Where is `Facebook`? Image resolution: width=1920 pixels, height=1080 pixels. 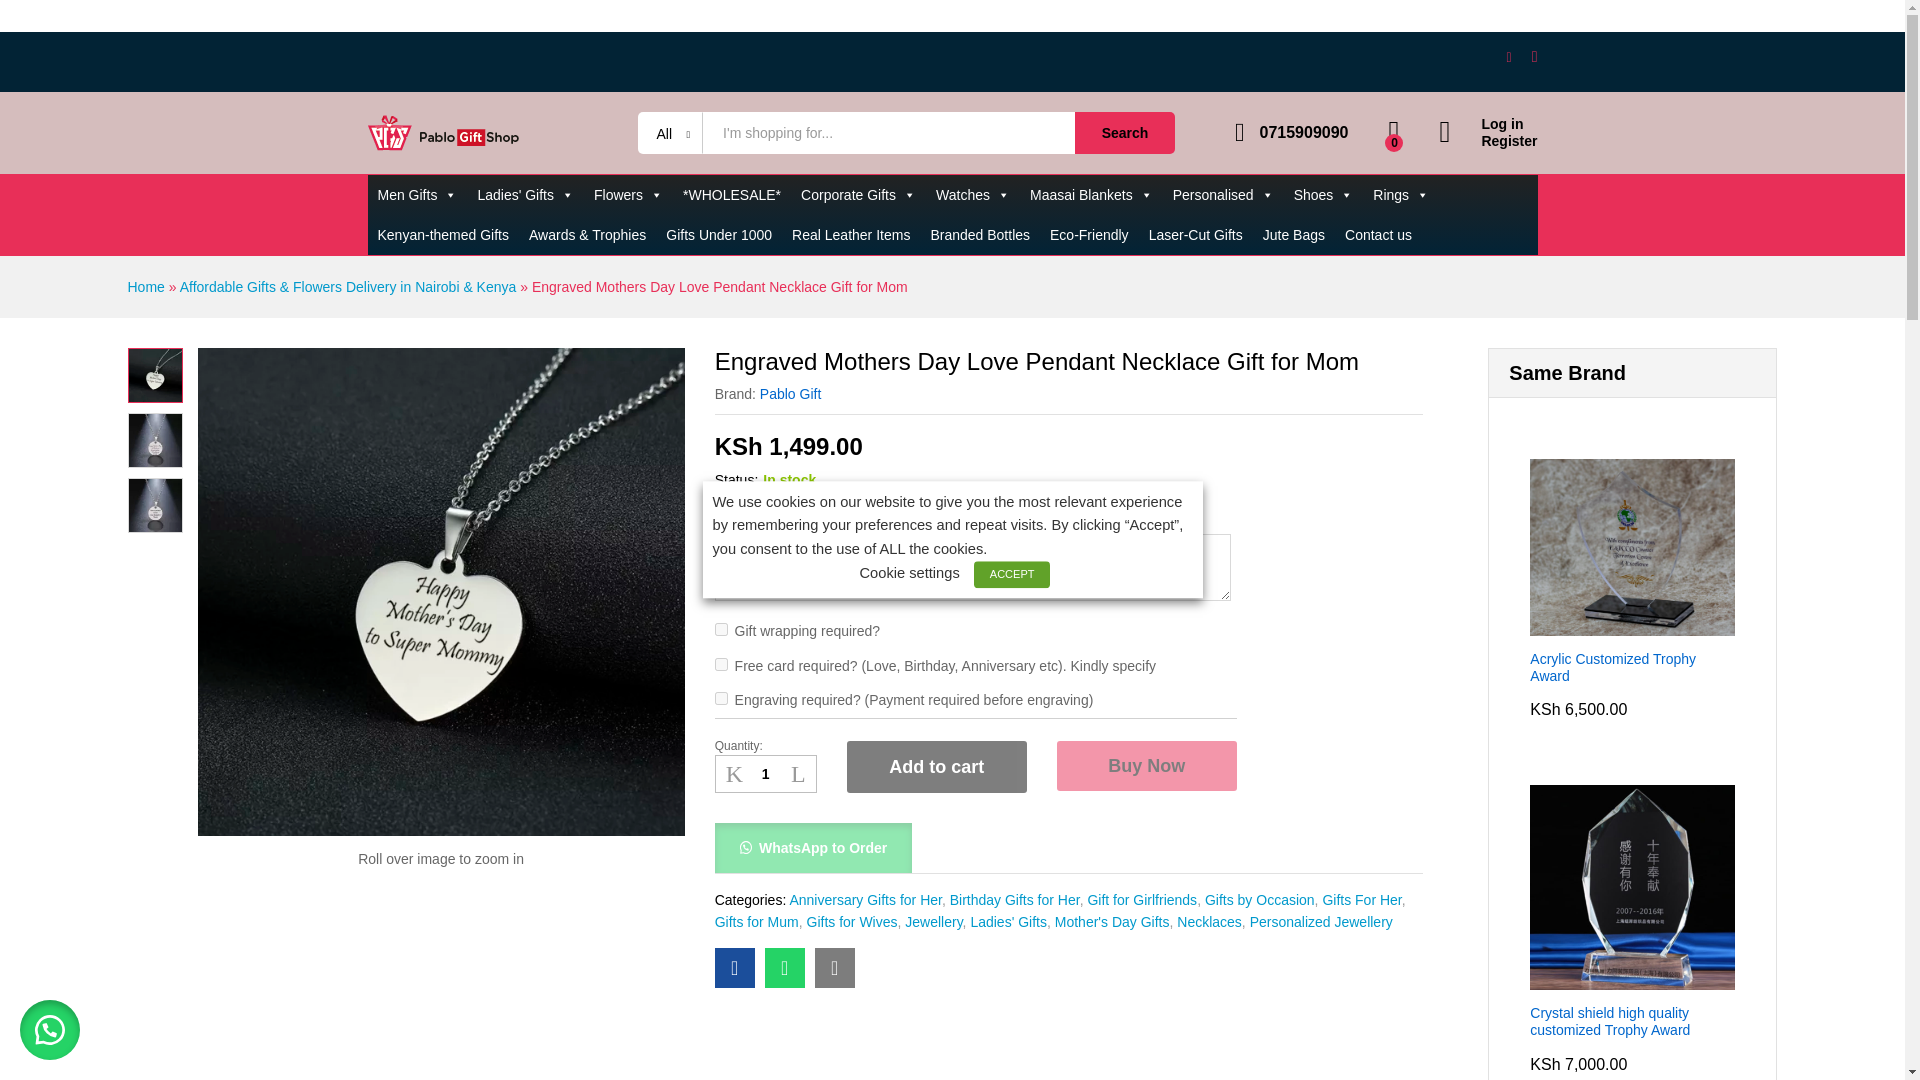
Facebook is located at coordinates (1510, 56).